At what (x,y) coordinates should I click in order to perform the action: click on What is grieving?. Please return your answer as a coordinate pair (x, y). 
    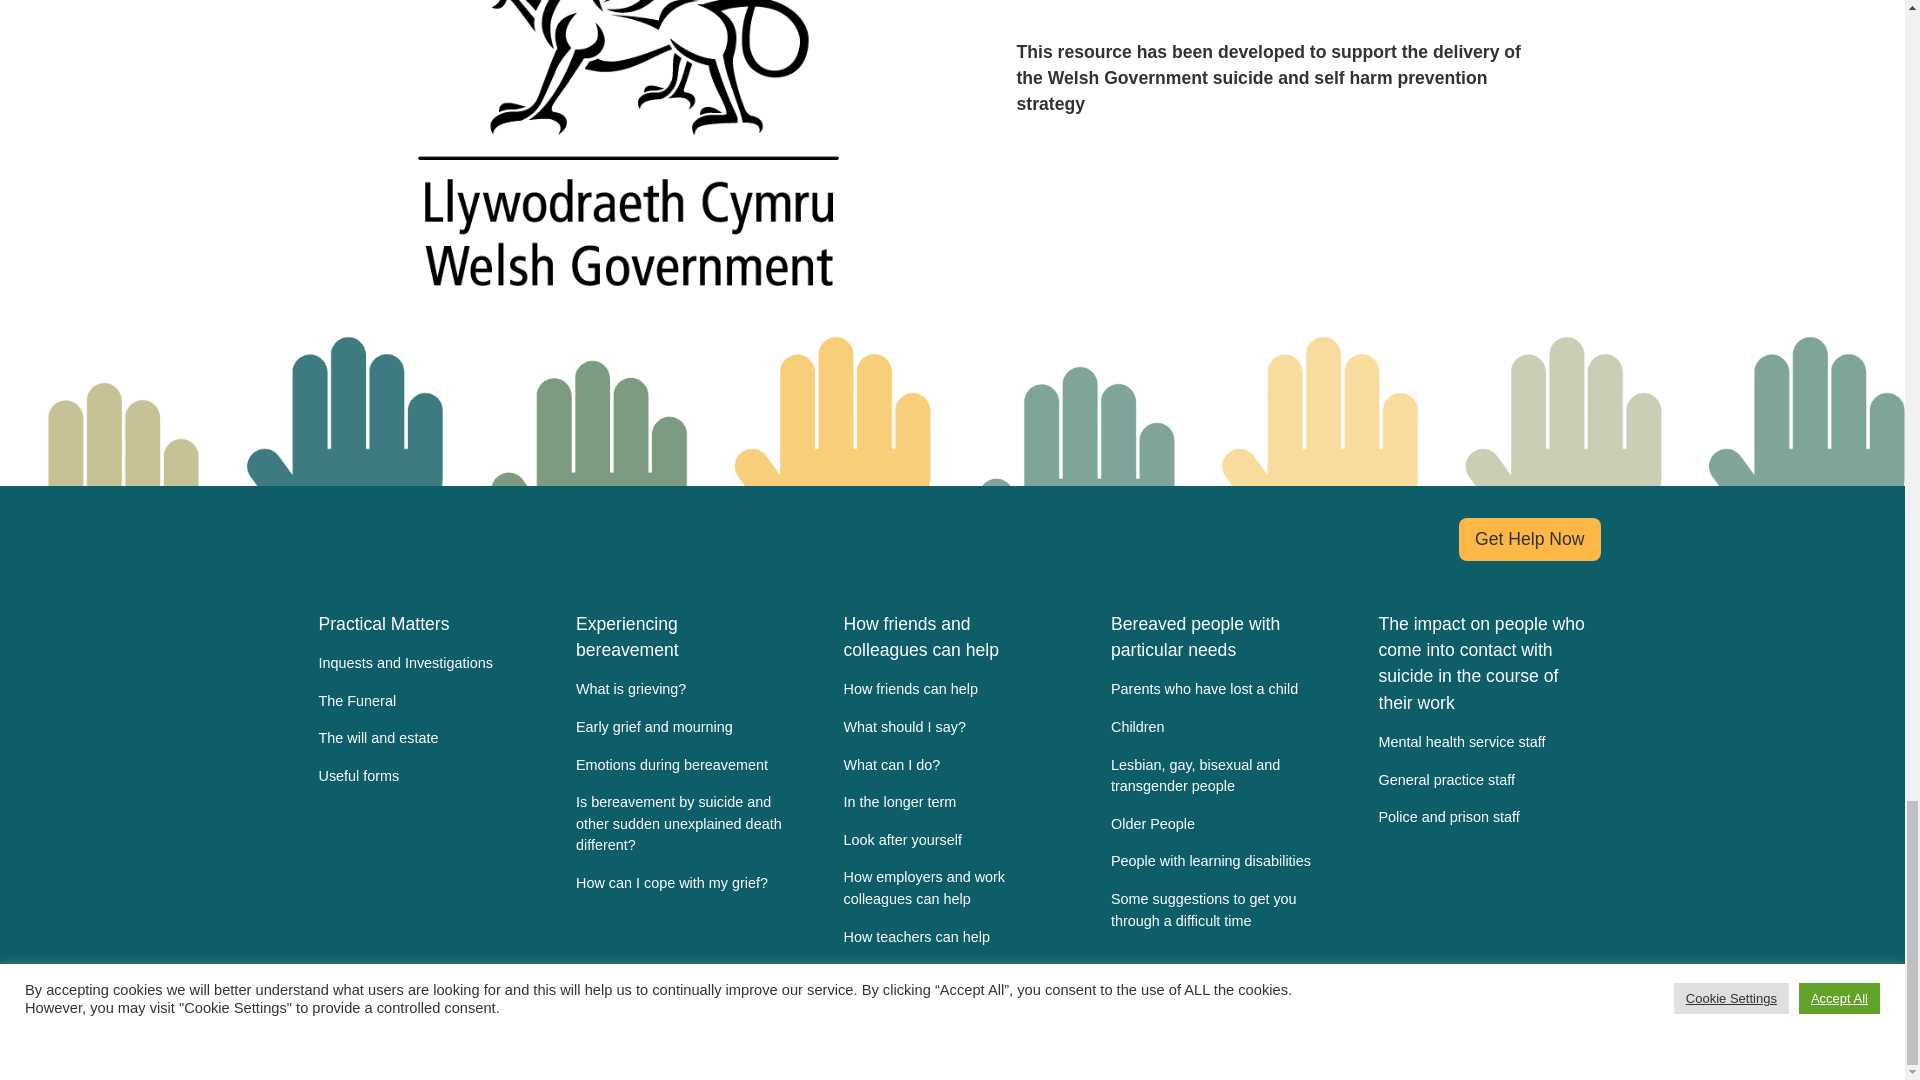
    Looking at the image, I should click on (680, 689).